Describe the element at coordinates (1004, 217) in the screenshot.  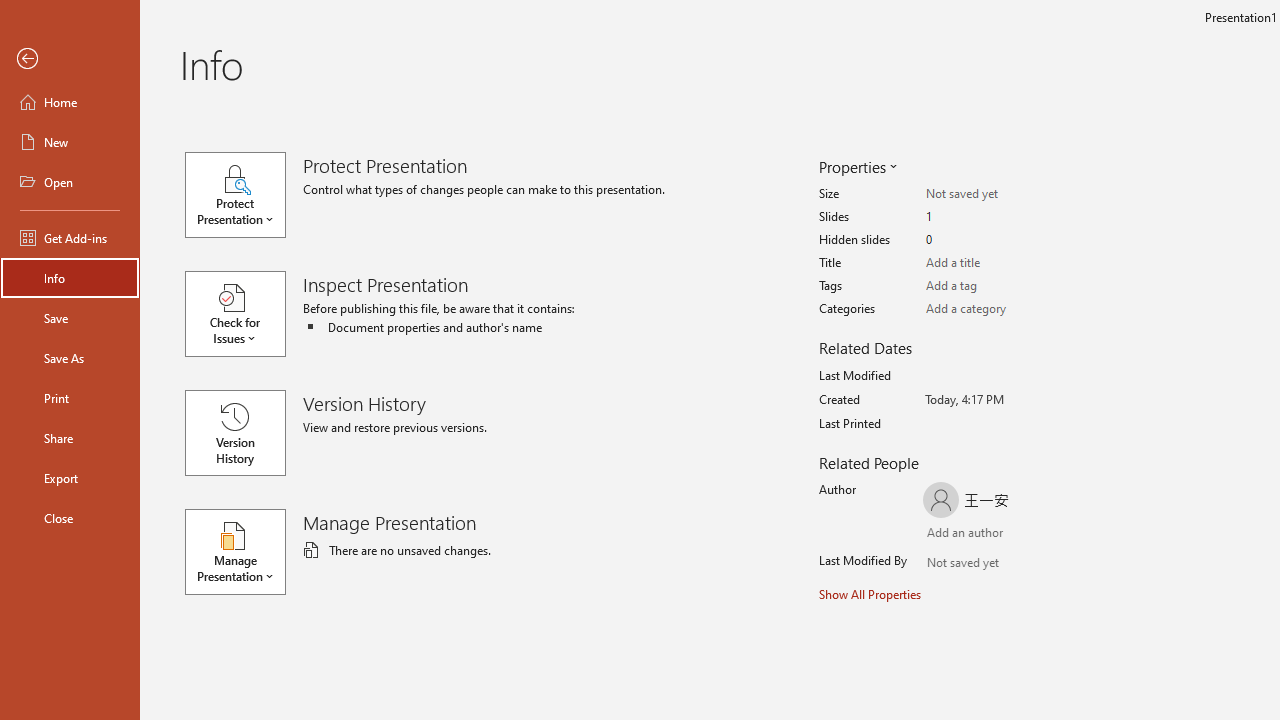
I see `Slides` at that location.